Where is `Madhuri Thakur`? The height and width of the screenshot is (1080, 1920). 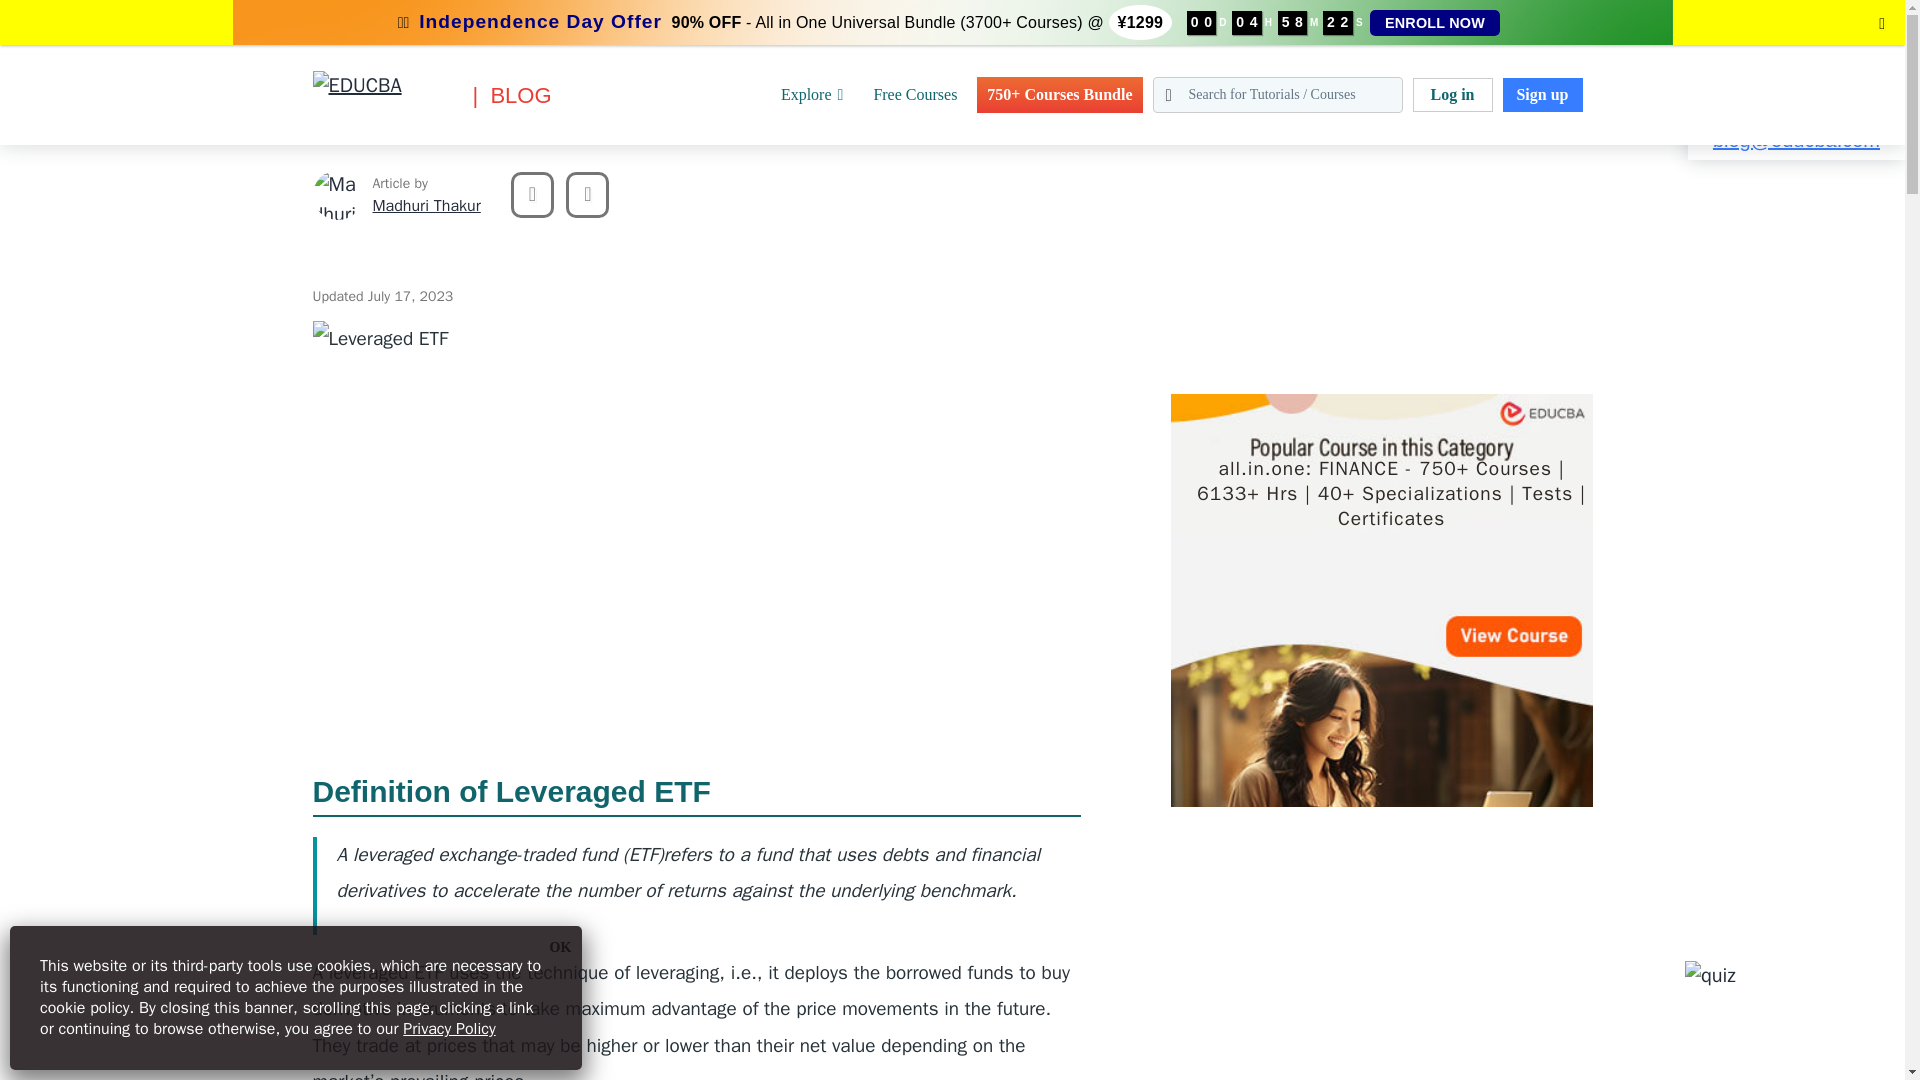
Madhuri Thakur is located at coordinates (336, 194).